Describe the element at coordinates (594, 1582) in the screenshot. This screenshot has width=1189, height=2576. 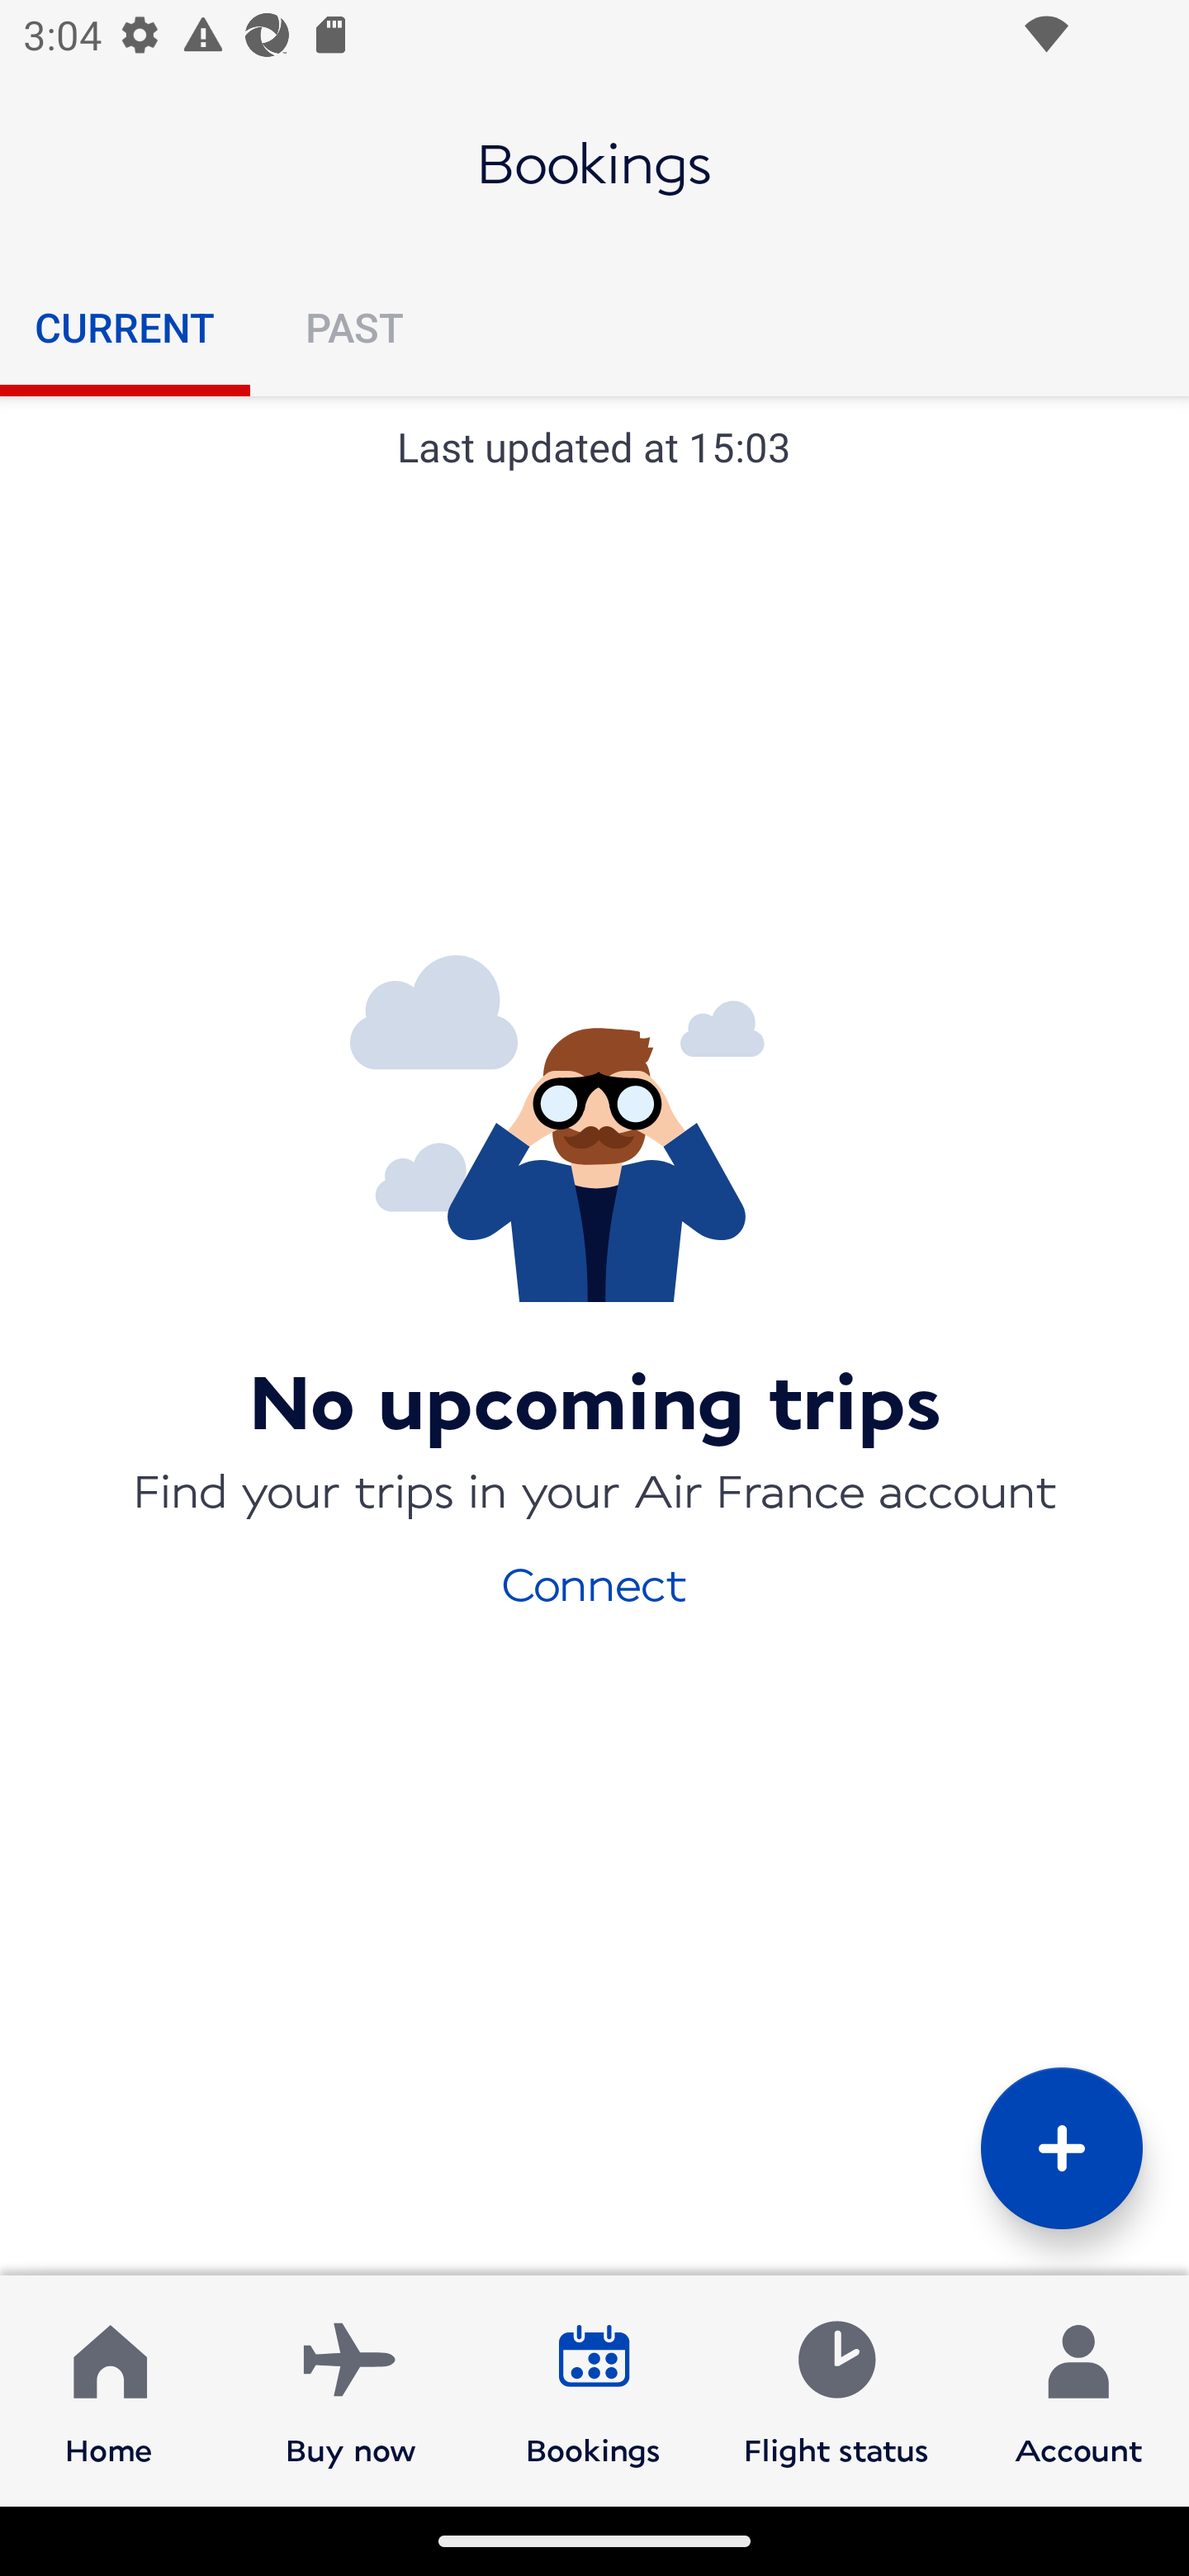
I see `Connect` at that location.